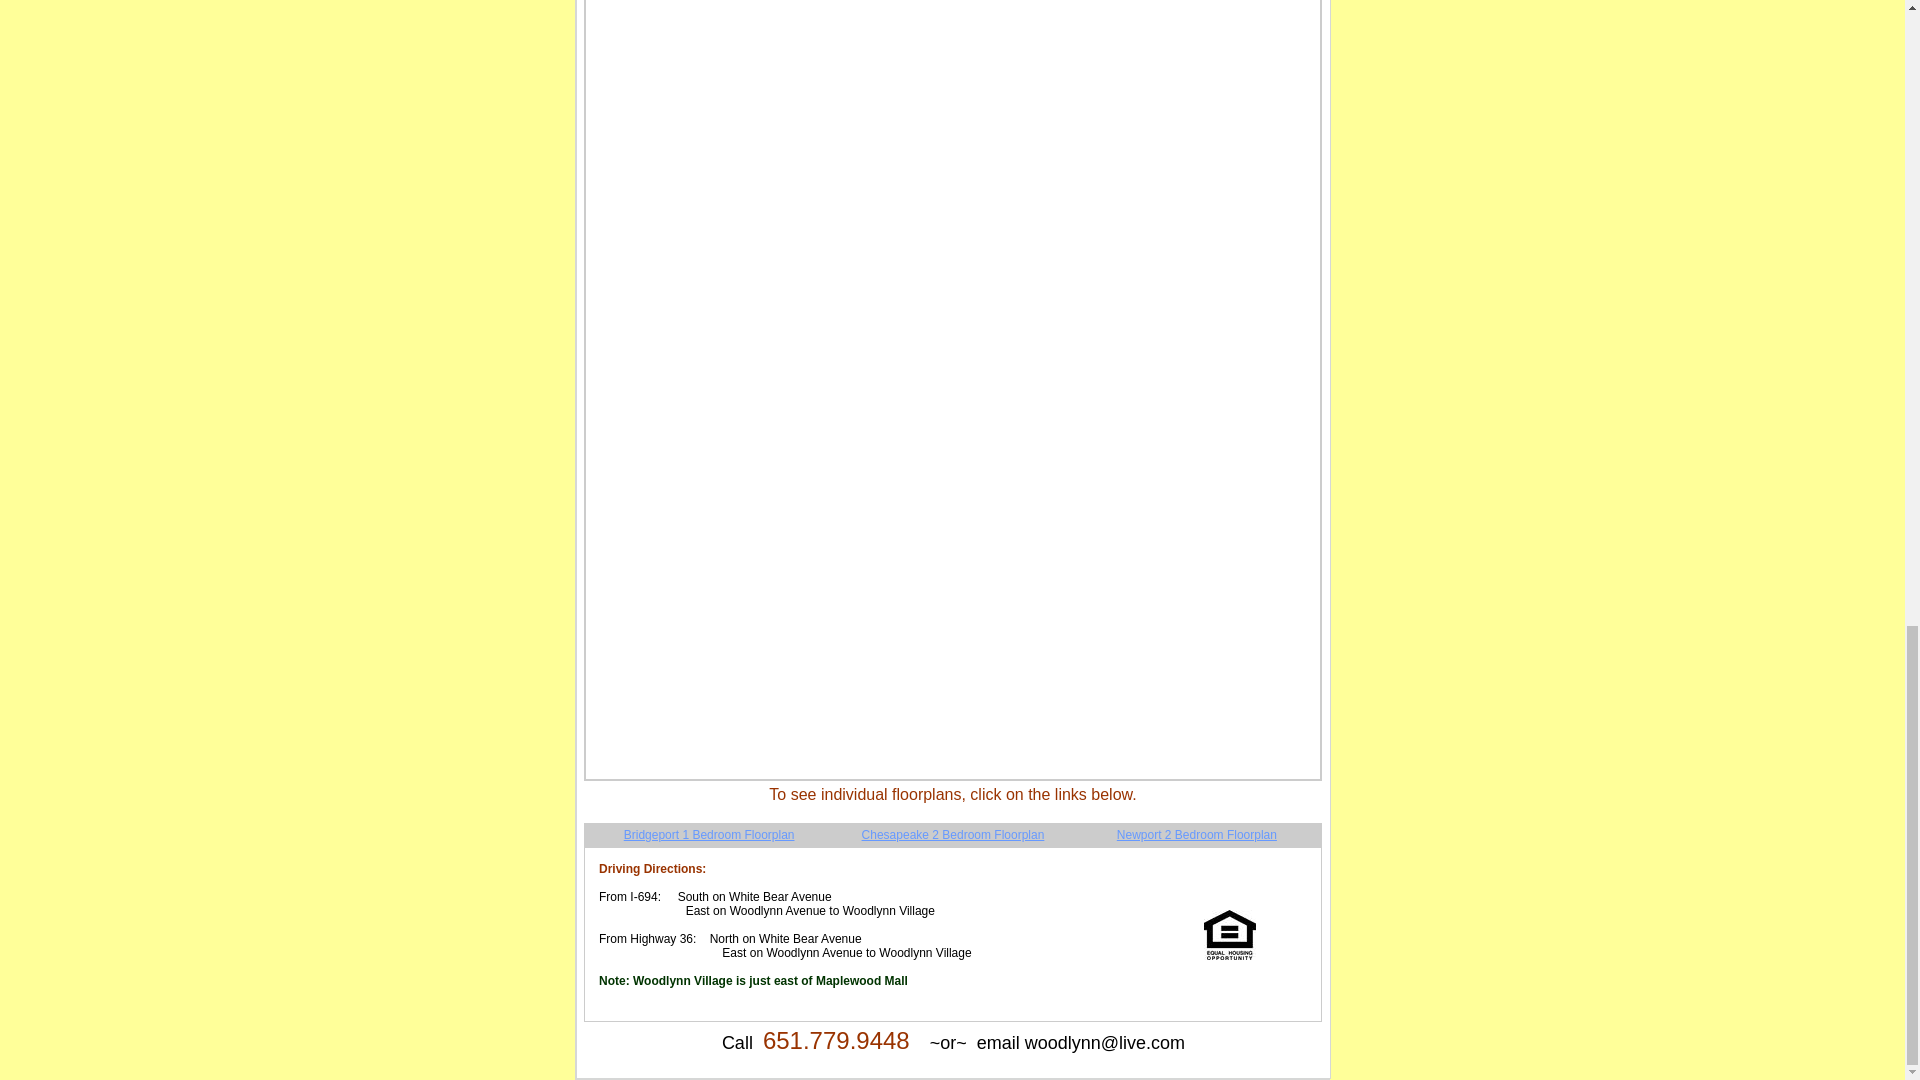 The width and height of the screenshot is (1920, 1080). I want to click on Chesapeake 2 Bedroom Floorplan, so click(953, 835).